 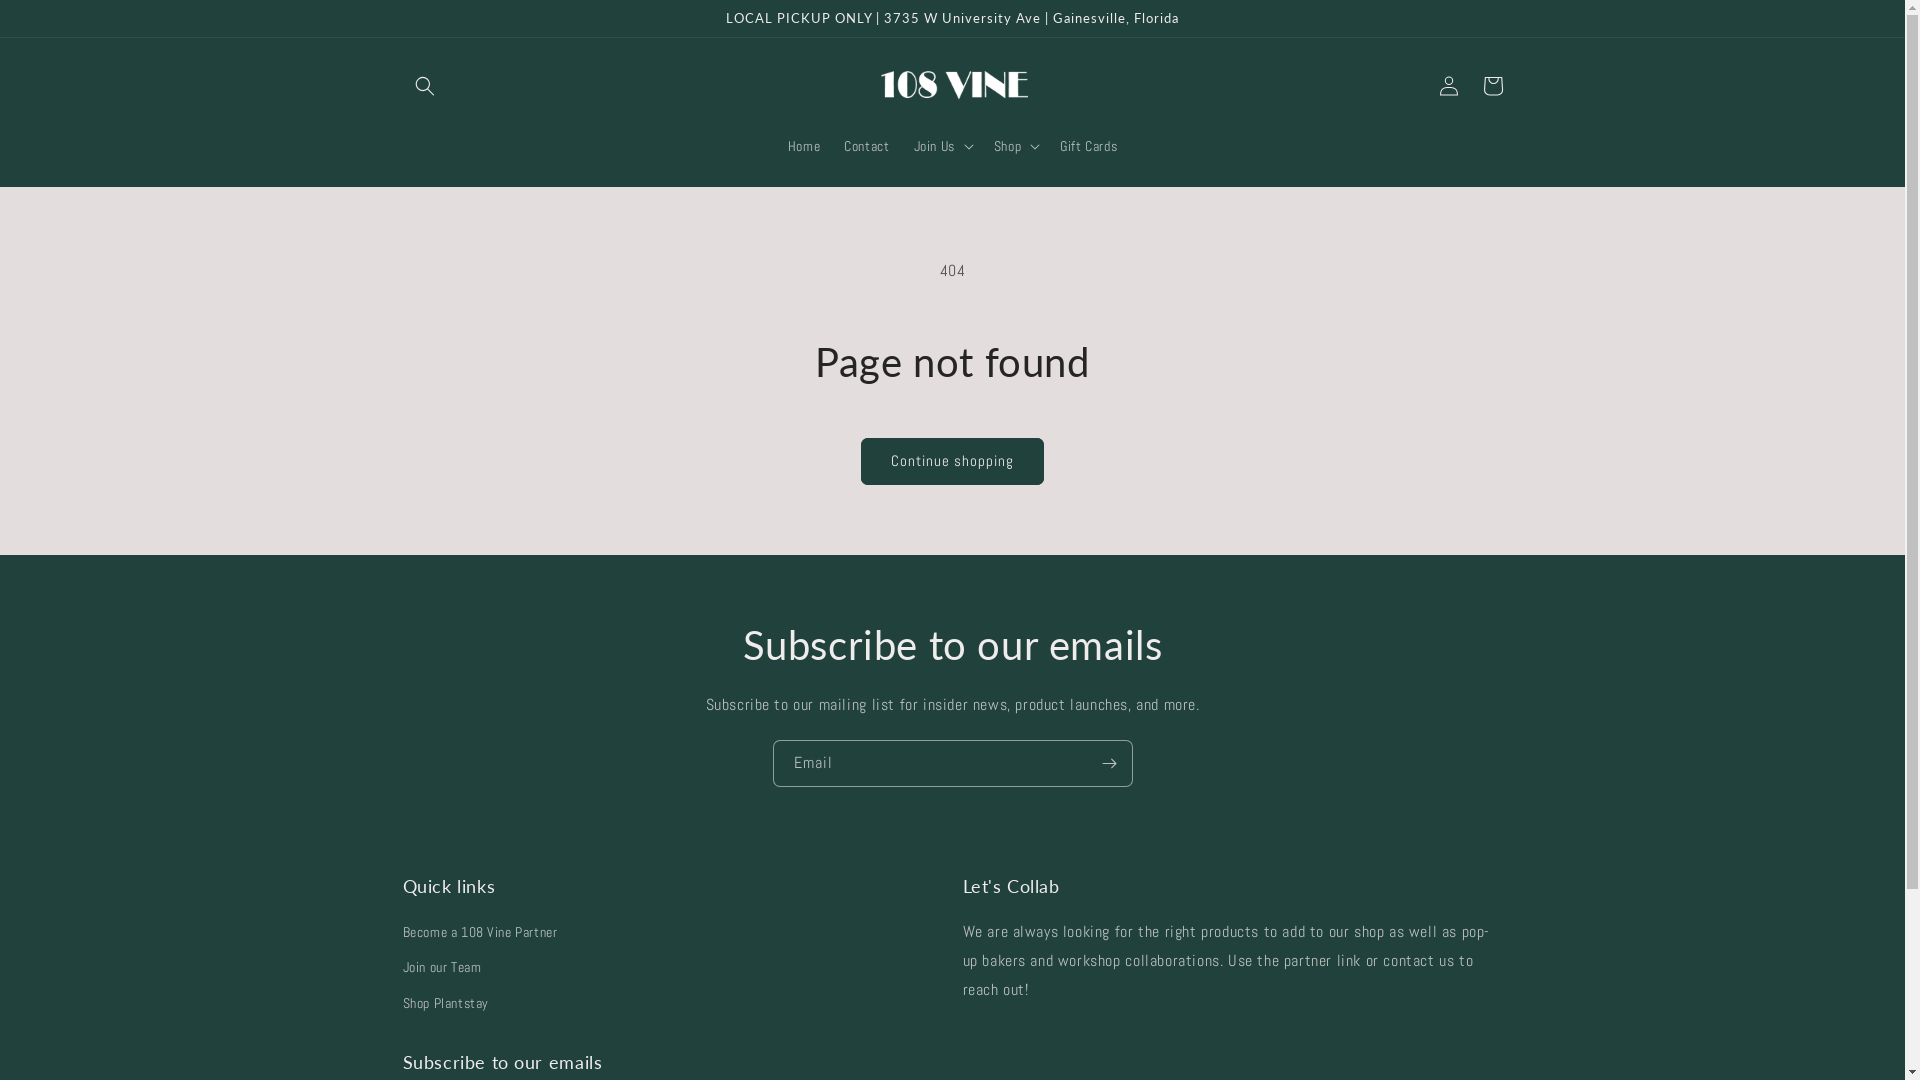 What do you see at coordinates (1492, 86) in the screenshot?
I see `Cart` at bounding box center [1492, 86].